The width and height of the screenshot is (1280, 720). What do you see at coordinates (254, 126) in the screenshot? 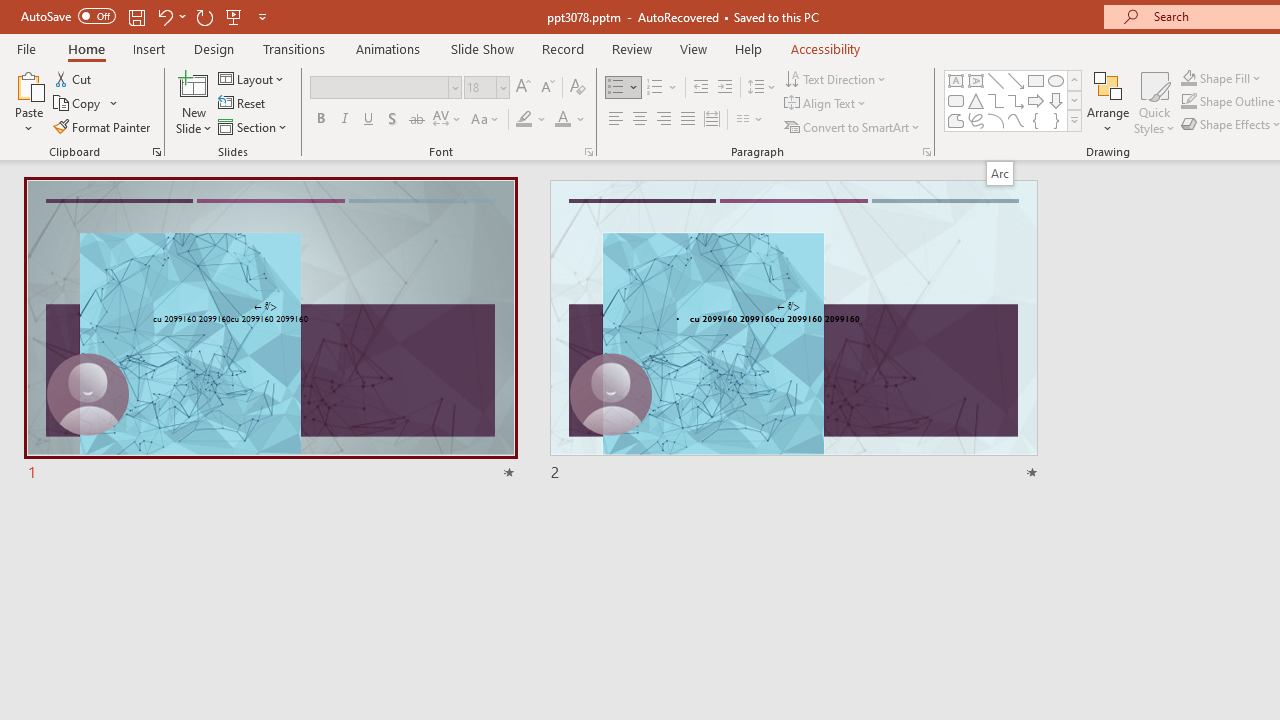
I see `Section` at bounding box center [254, 126].